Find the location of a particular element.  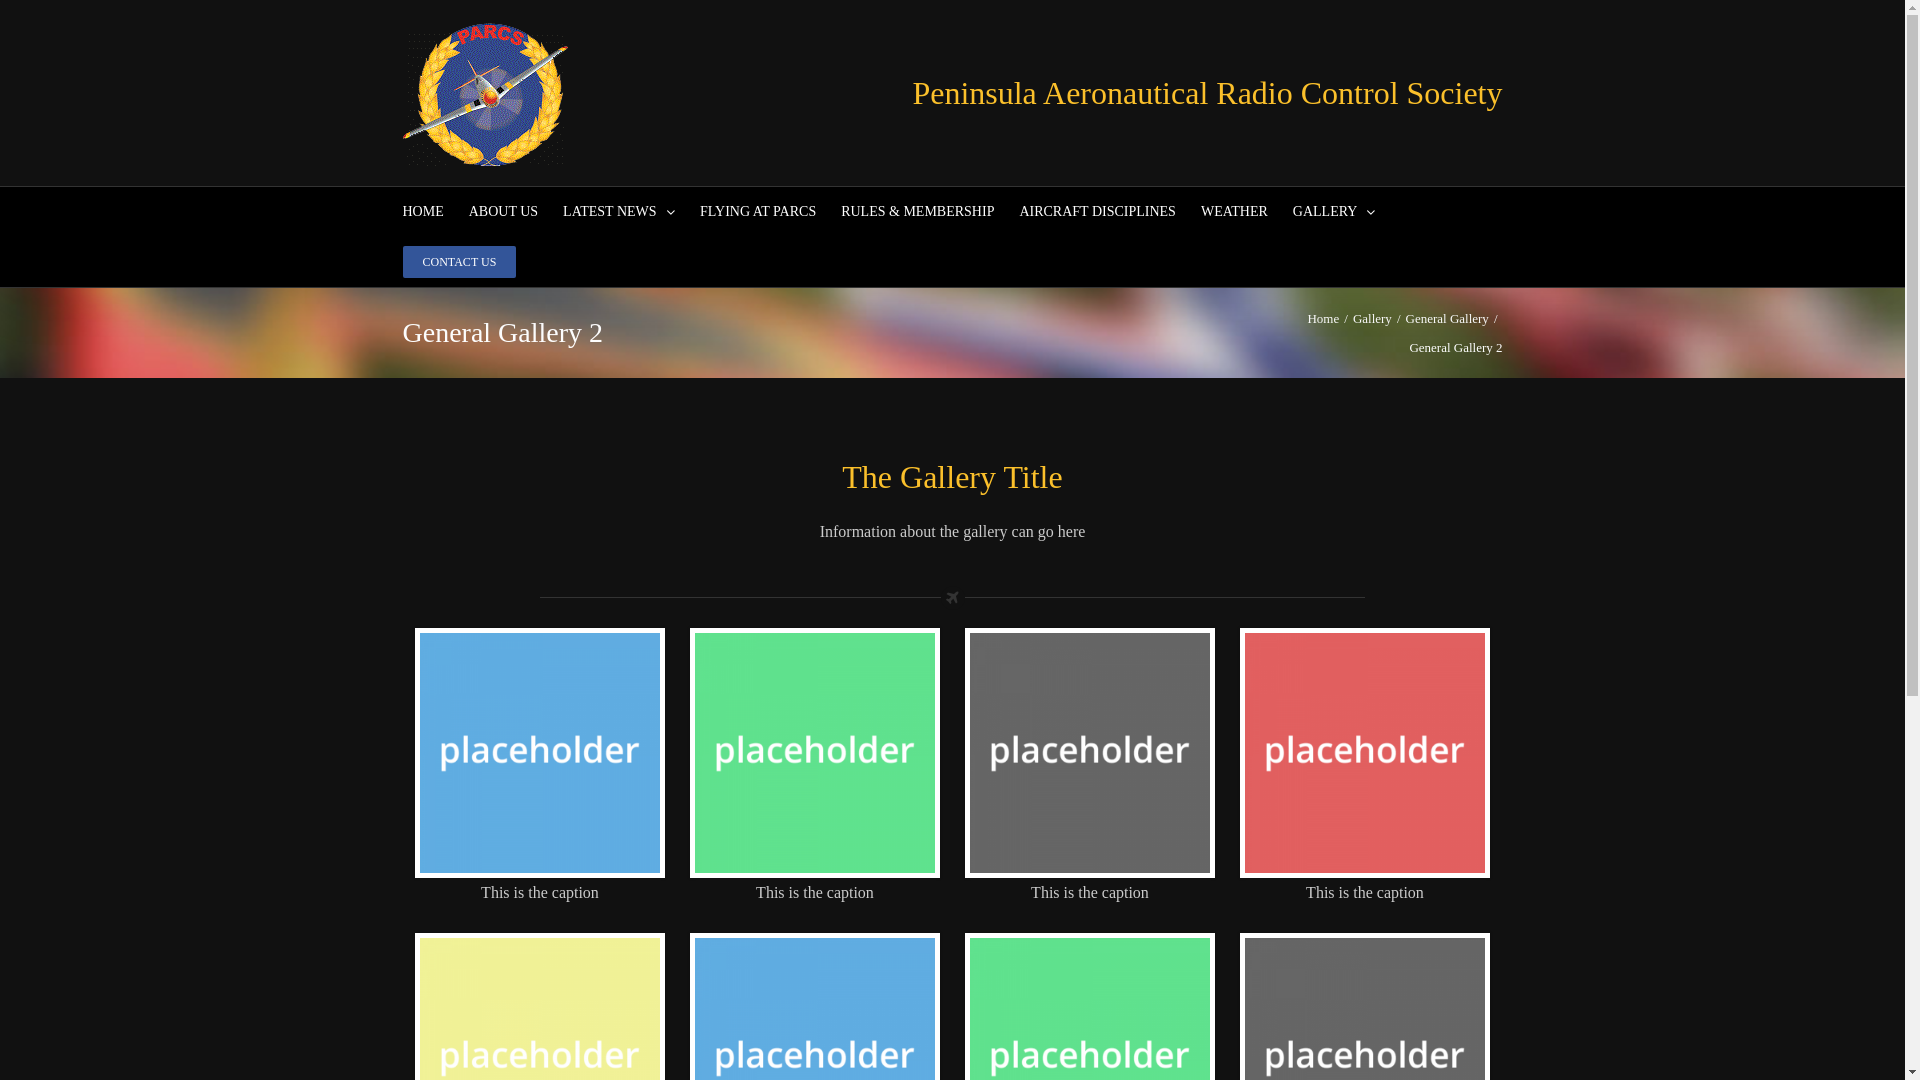

General Gallery is located at coordinates (1448, 318).